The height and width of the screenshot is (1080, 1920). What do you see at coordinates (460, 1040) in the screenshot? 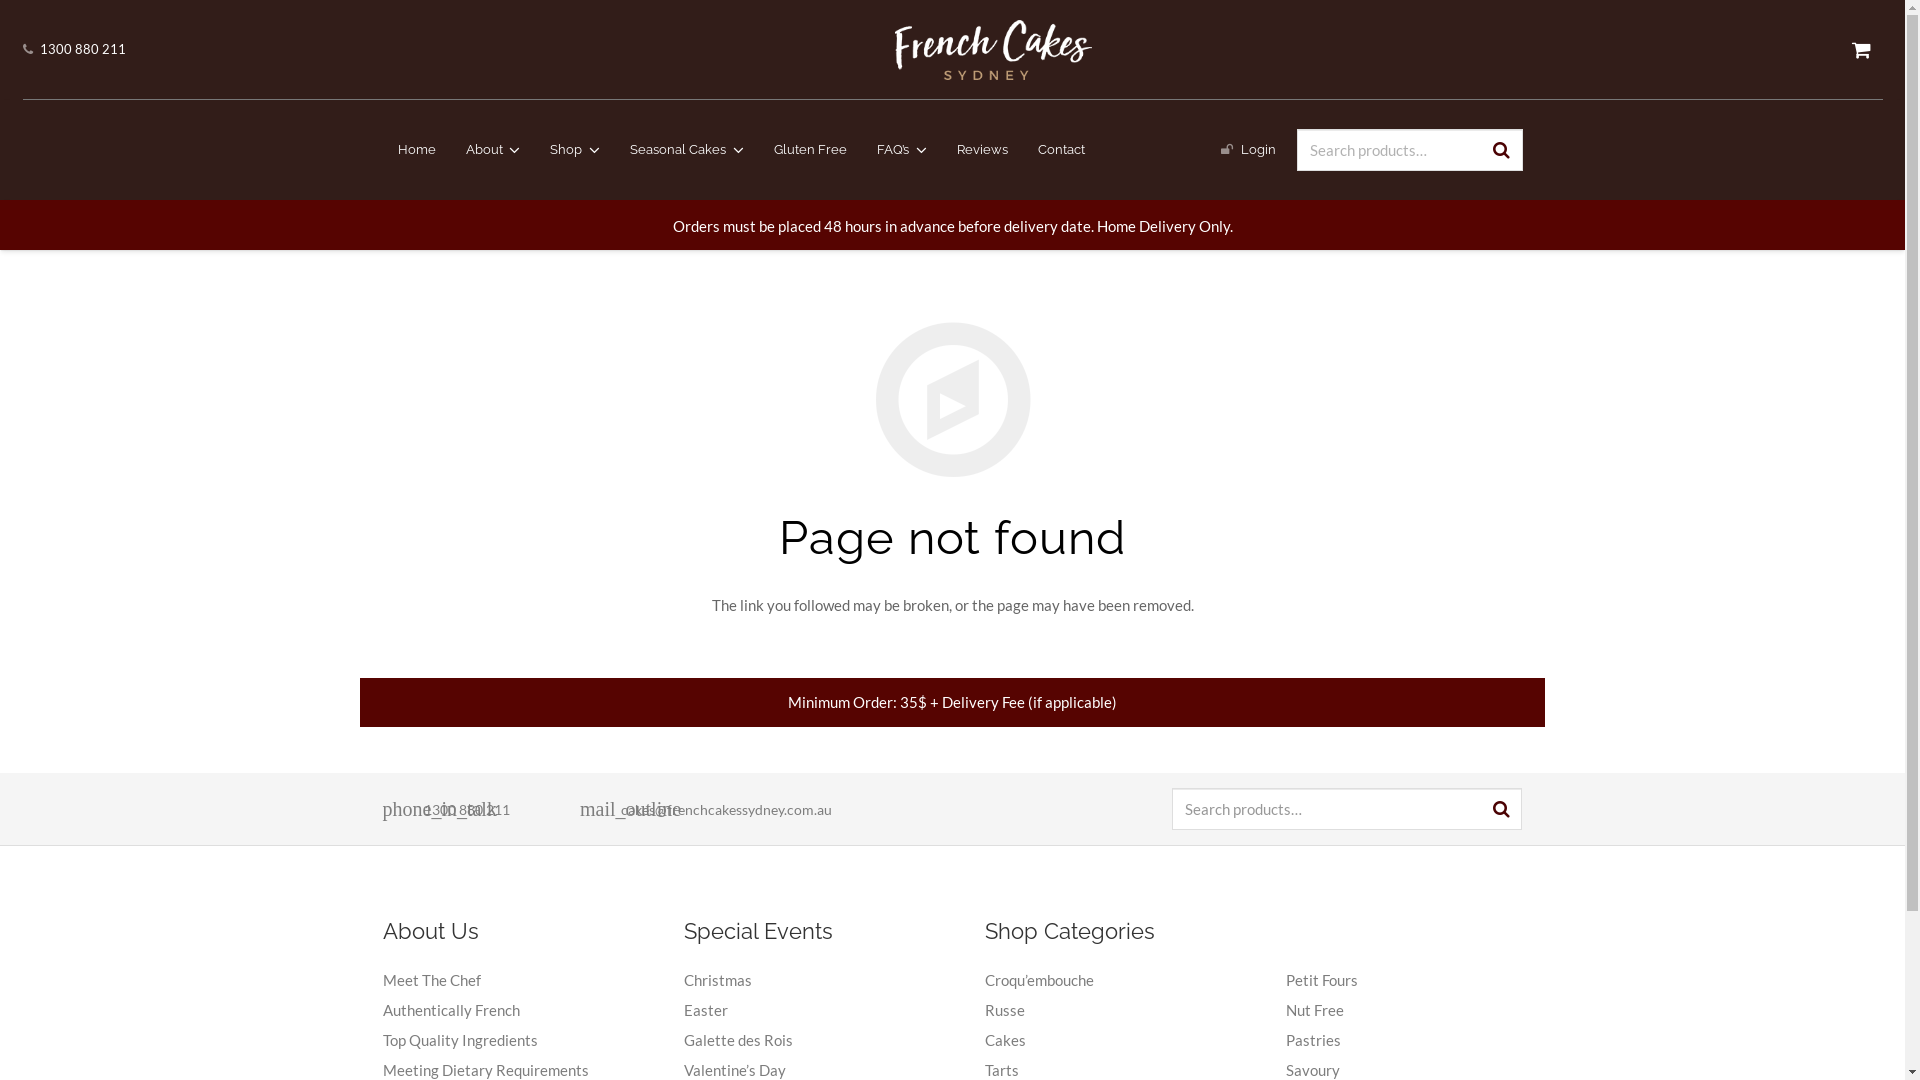
I see `Top Quality Ingredients` at bounding box center [460, 1040].